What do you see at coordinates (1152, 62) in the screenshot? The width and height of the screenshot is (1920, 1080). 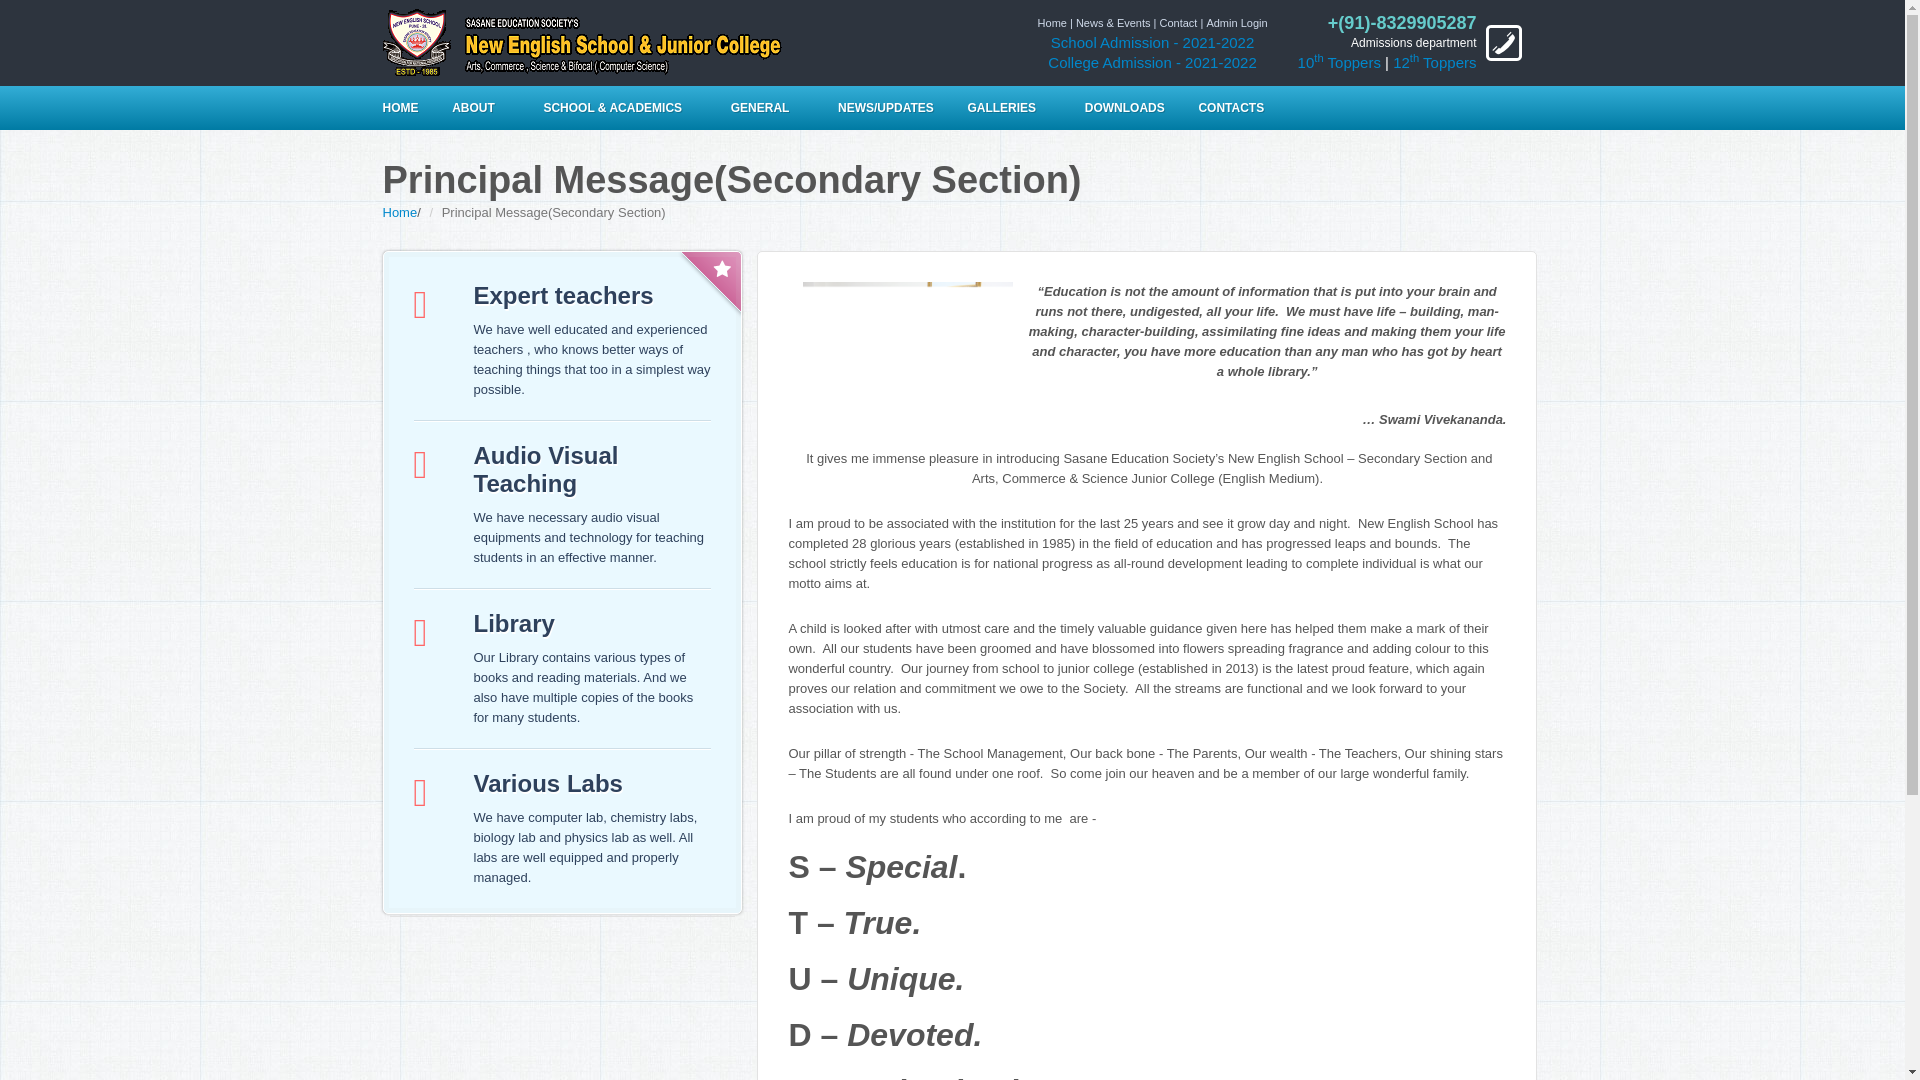 I see `College Admission - 2021-2022` at bounding box center [1152, 62].